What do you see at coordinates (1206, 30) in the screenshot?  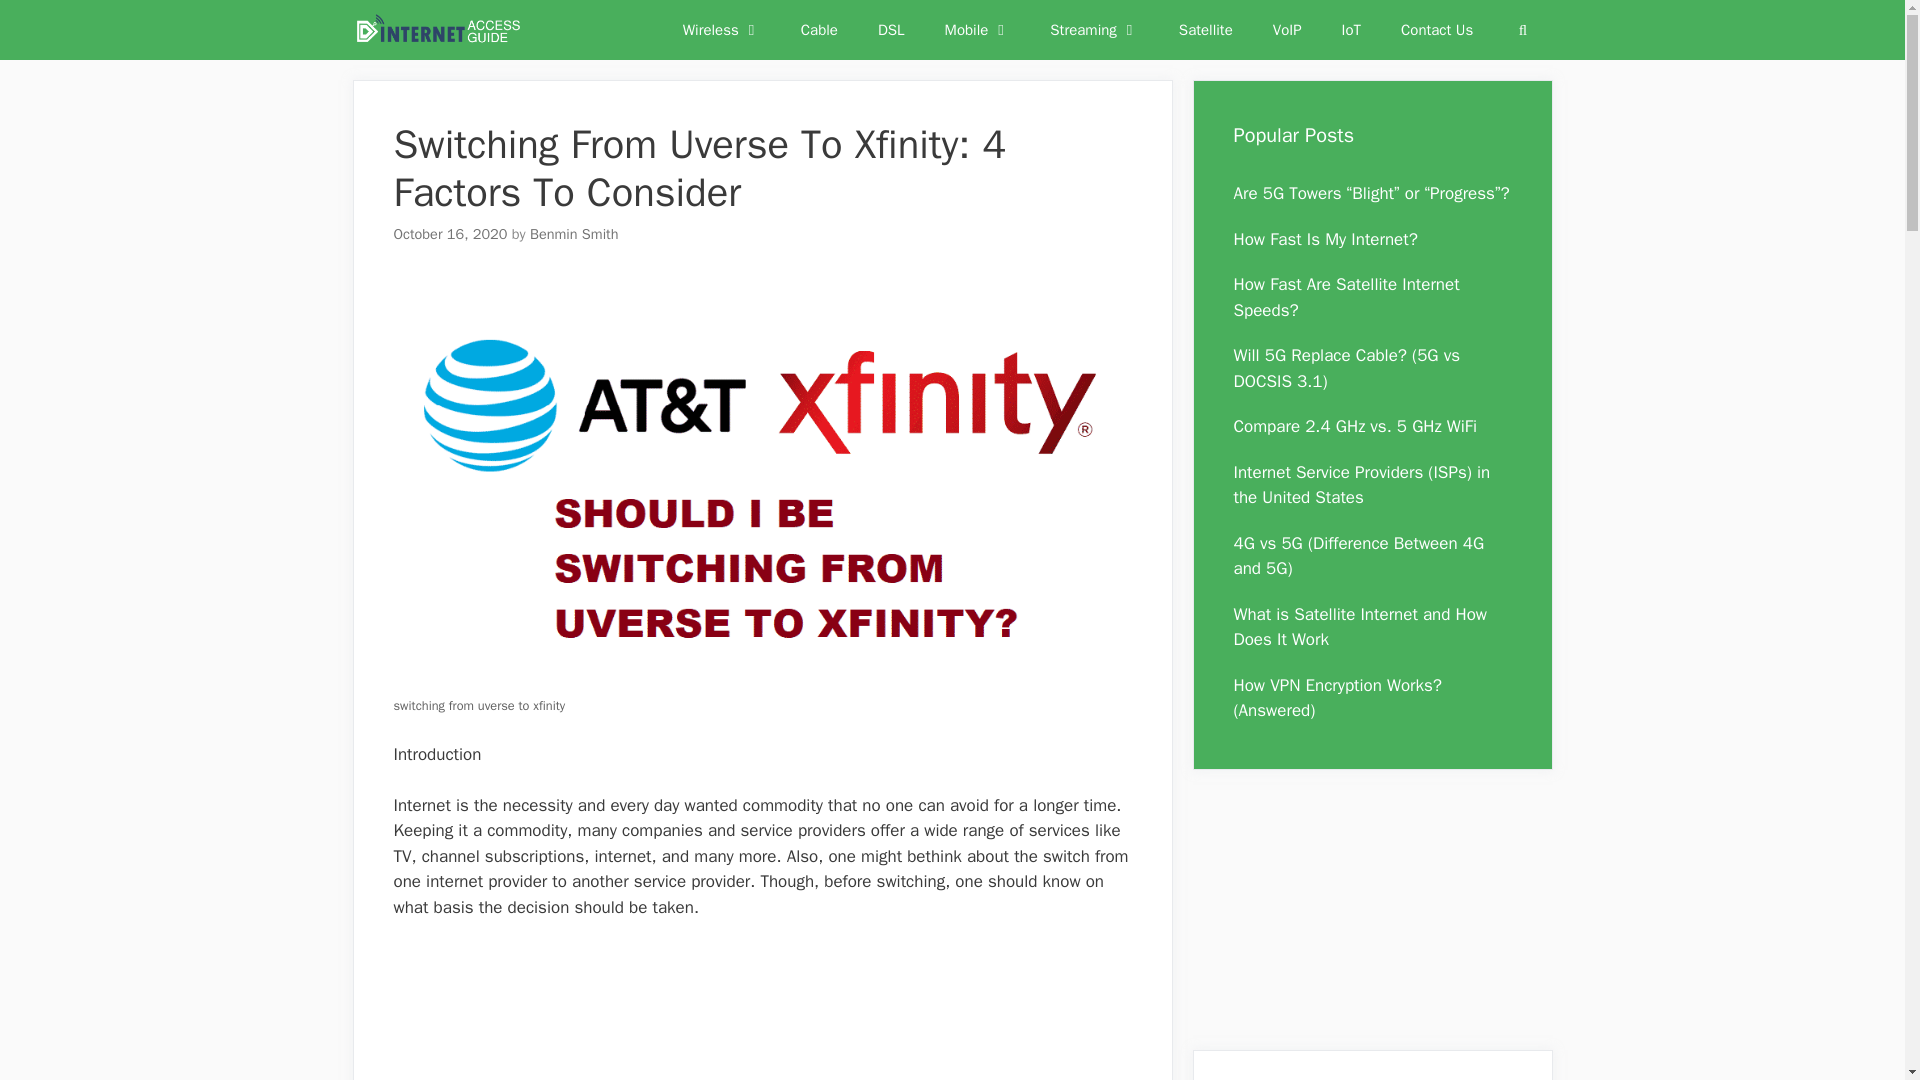 I see `Satellite` at bounding box center [1206, 30].